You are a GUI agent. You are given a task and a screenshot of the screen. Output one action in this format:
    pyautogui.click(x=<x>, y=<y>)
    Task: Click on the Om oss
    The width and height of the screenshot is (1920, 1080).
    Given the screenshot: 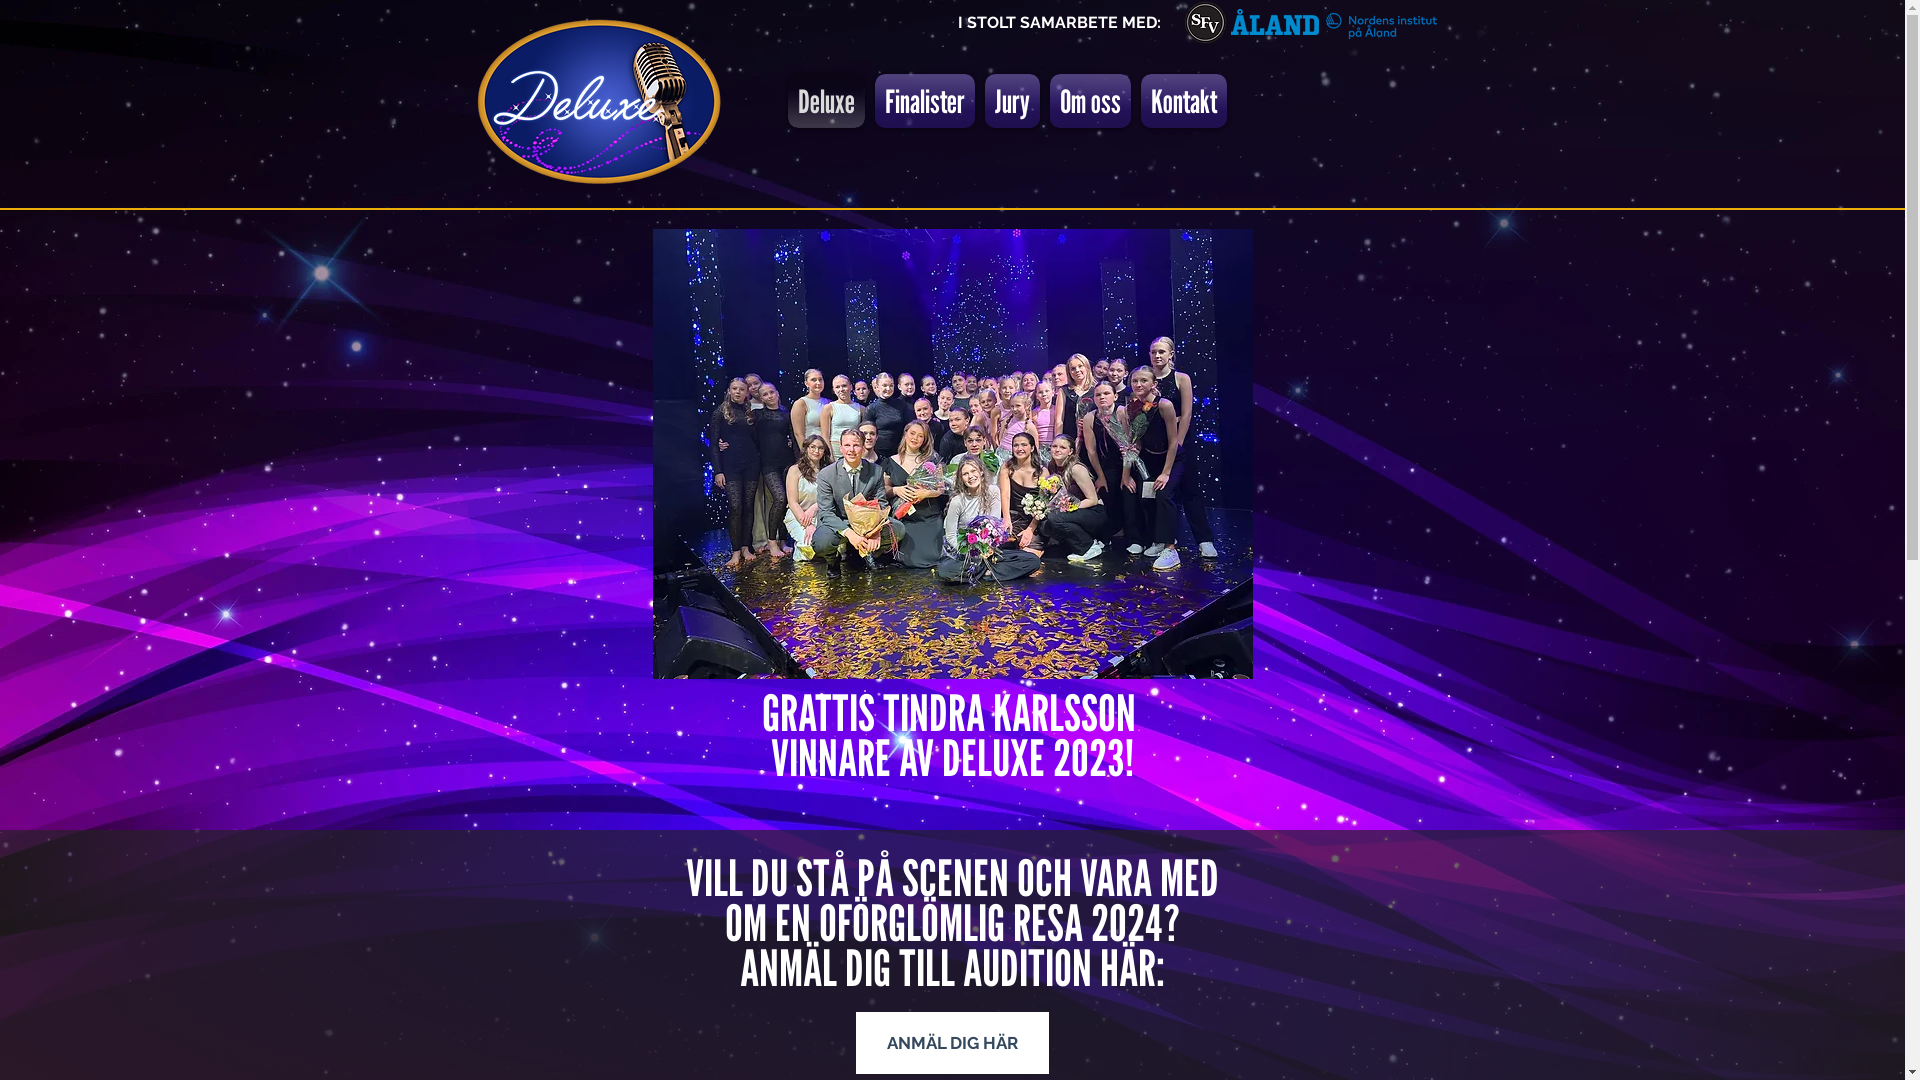 What is the action you would take?
    pyautogui.click(x=1090, y=101)
    